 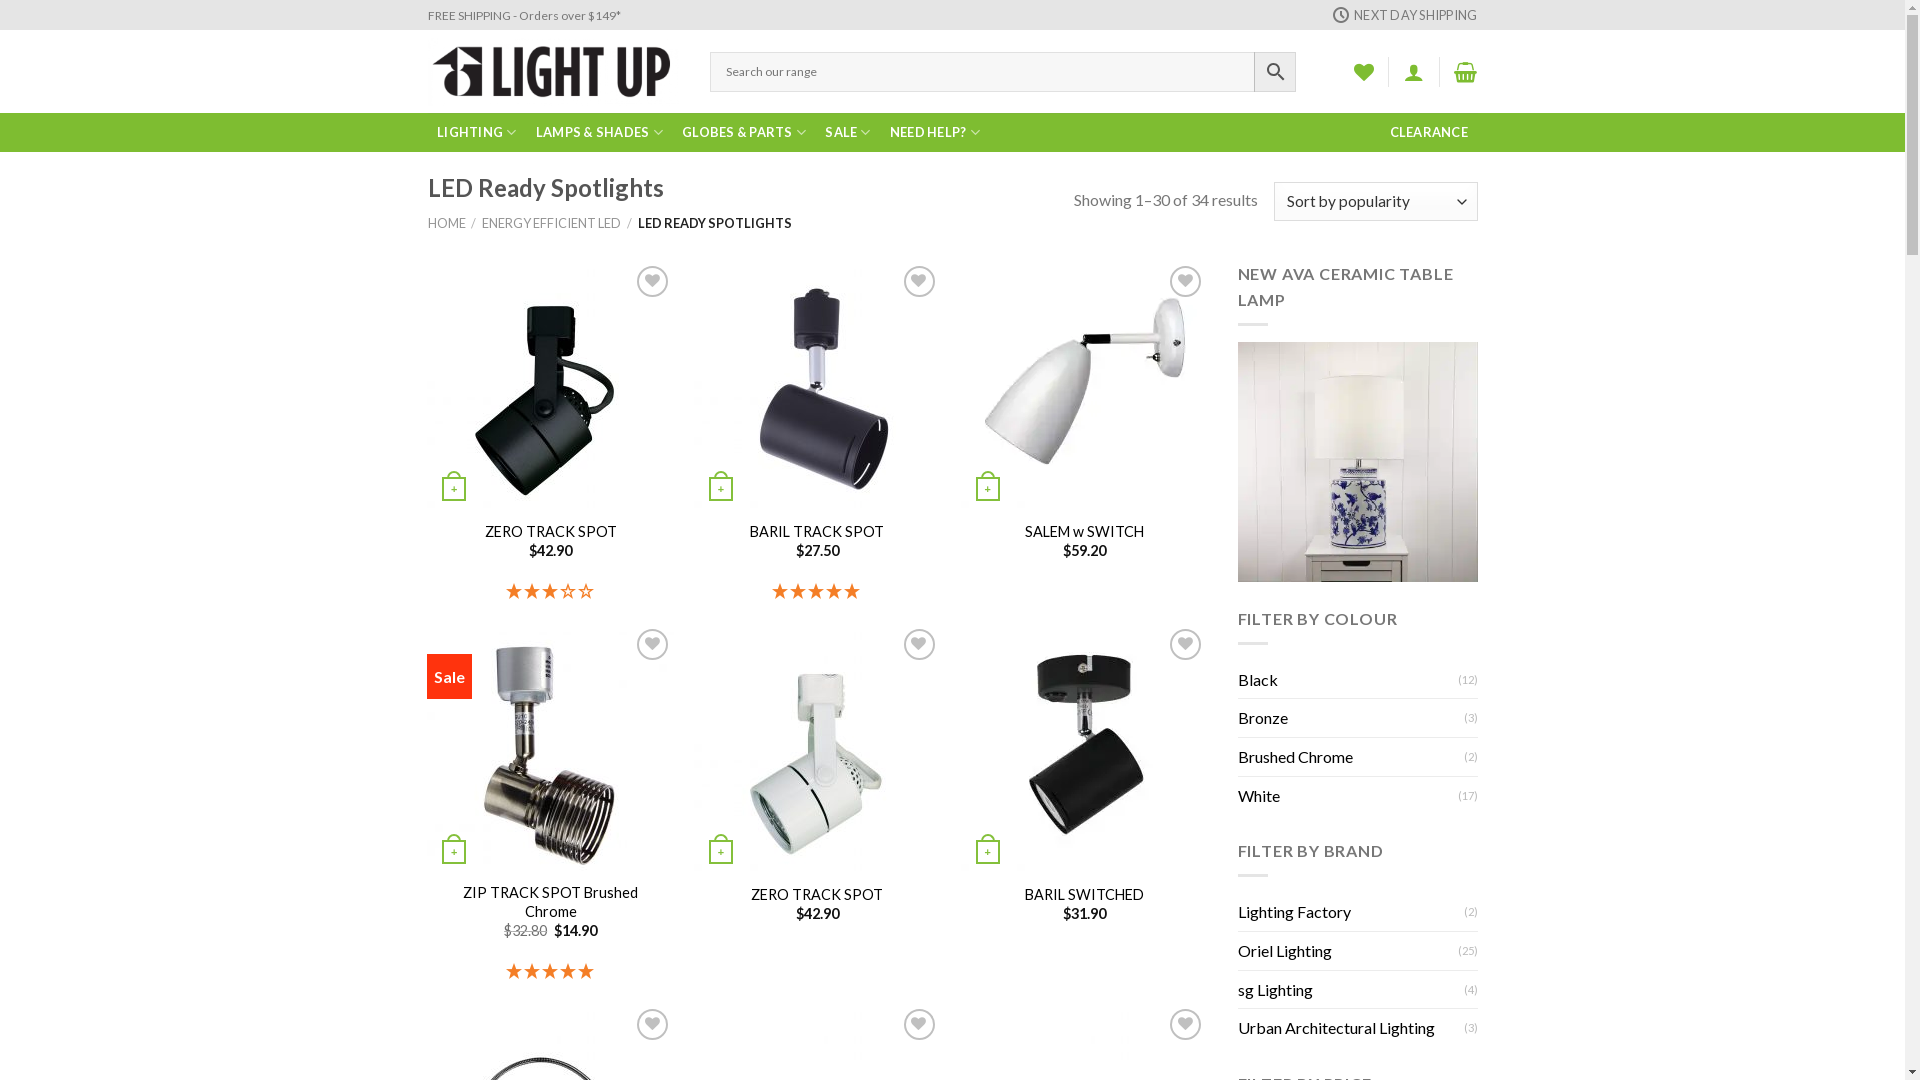 I want to click on NEXT DAY SHIPPING, so click(x=1406, y=15).